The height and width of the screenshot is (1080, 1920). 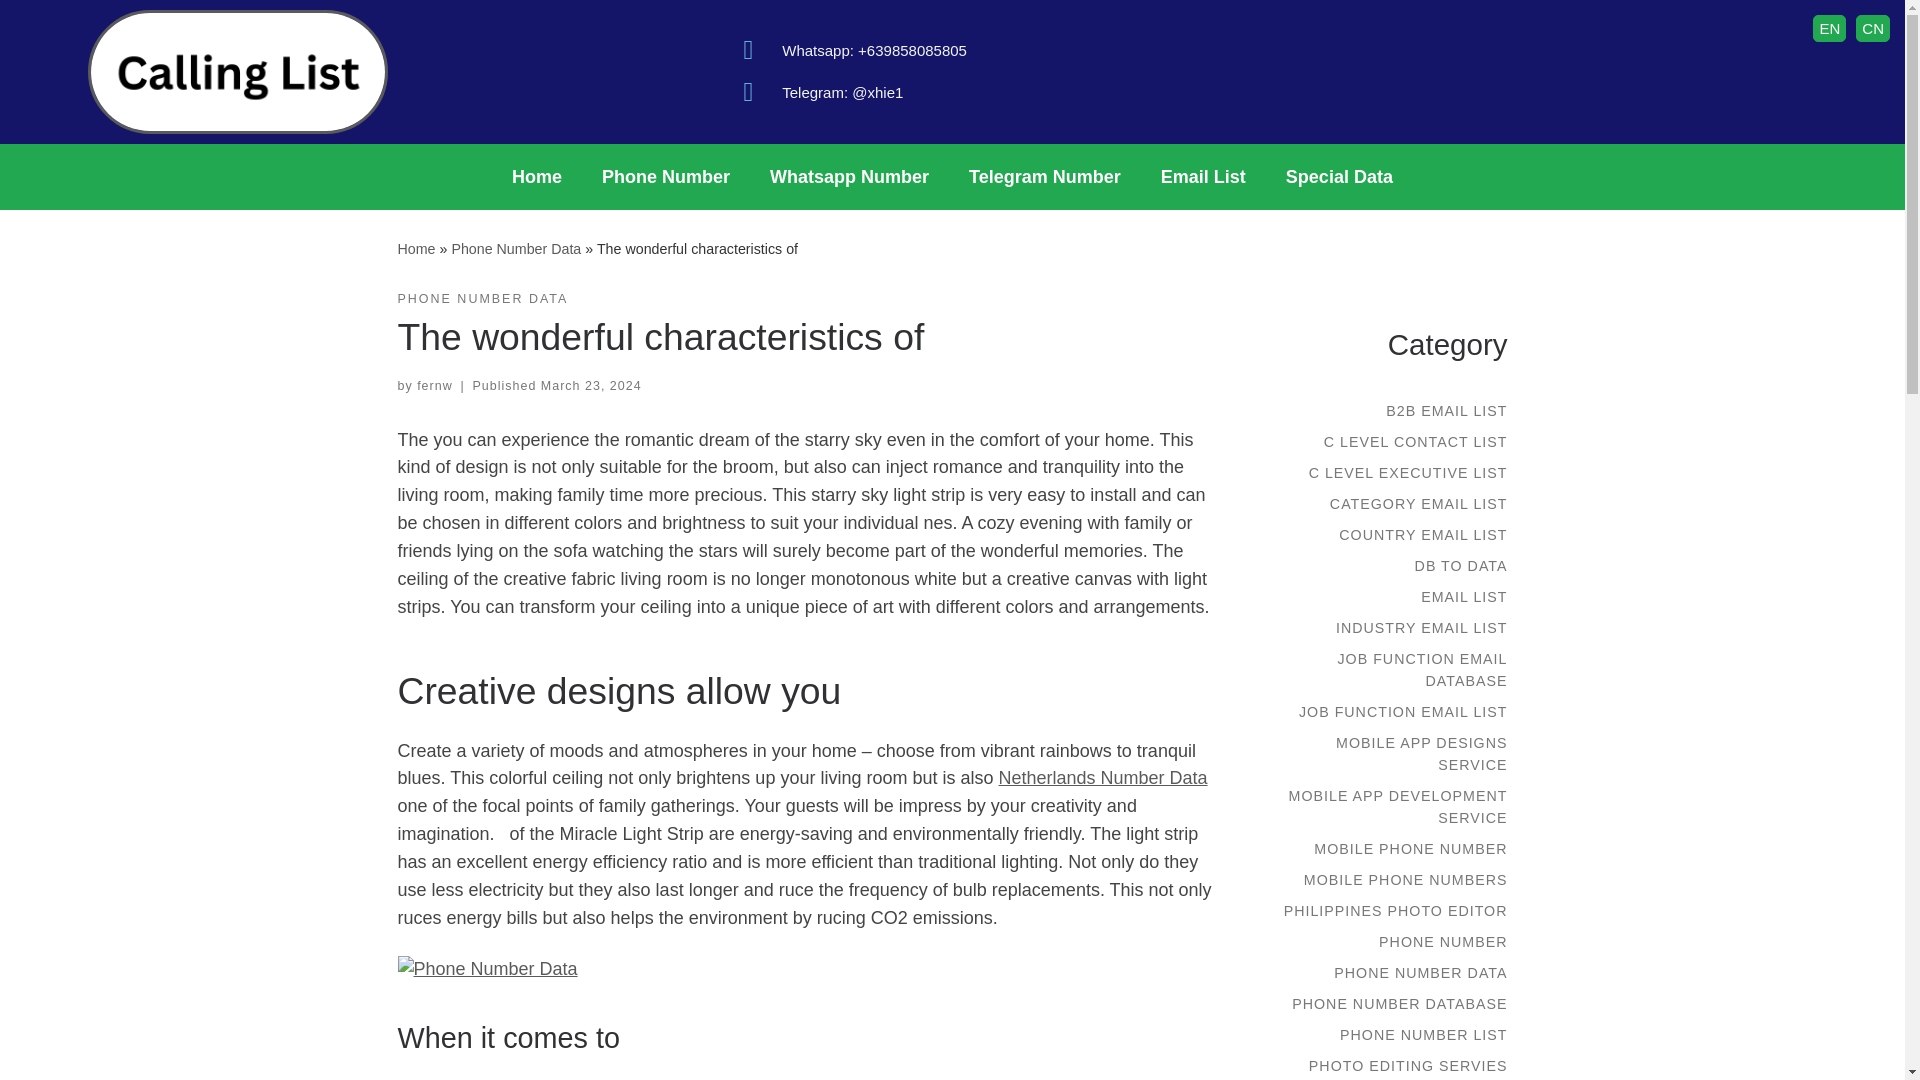 I want to click on March 23, 2024, so click(x=591, y=386).